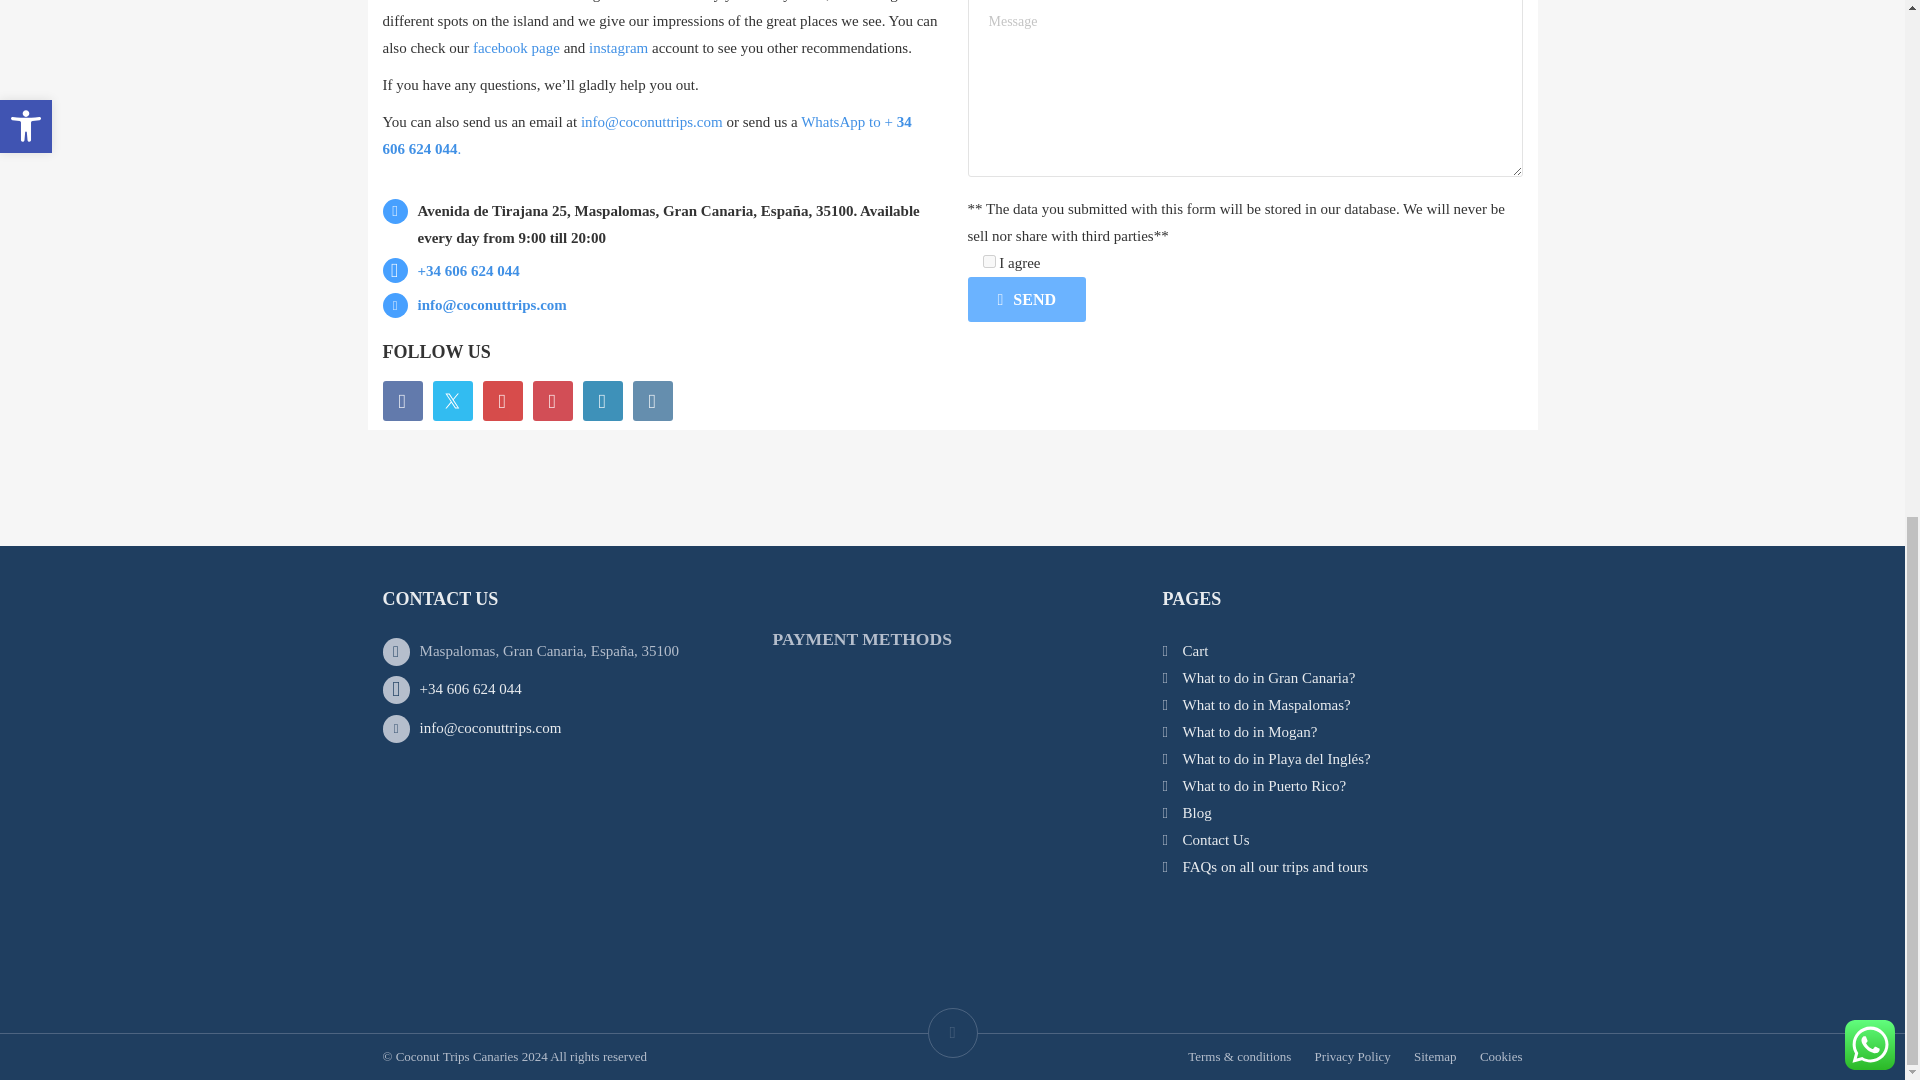 This screenshot has width=1920, height=1080. Describe the element at coordinates (988, 260) in the screenshot. I see `I agree` at that location.